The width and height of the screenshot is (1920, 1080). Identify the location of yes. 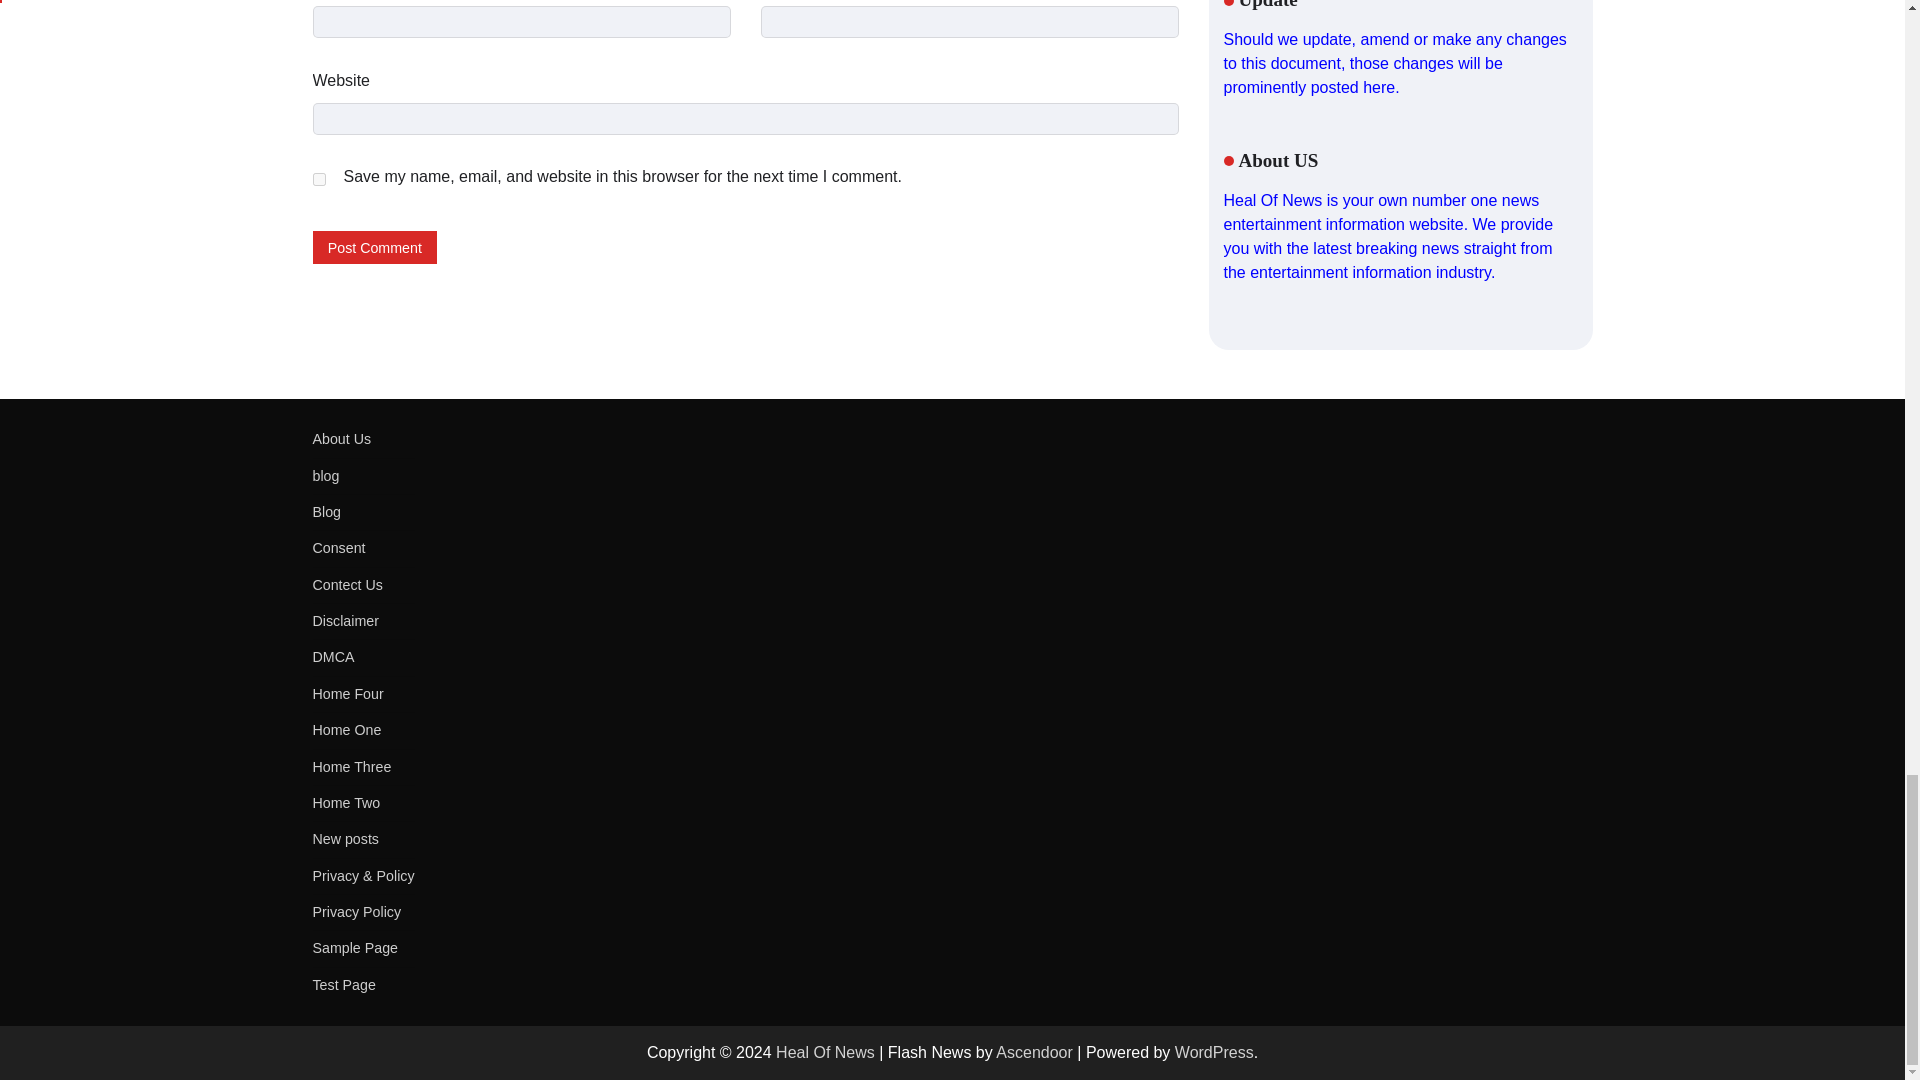
(318, 178).